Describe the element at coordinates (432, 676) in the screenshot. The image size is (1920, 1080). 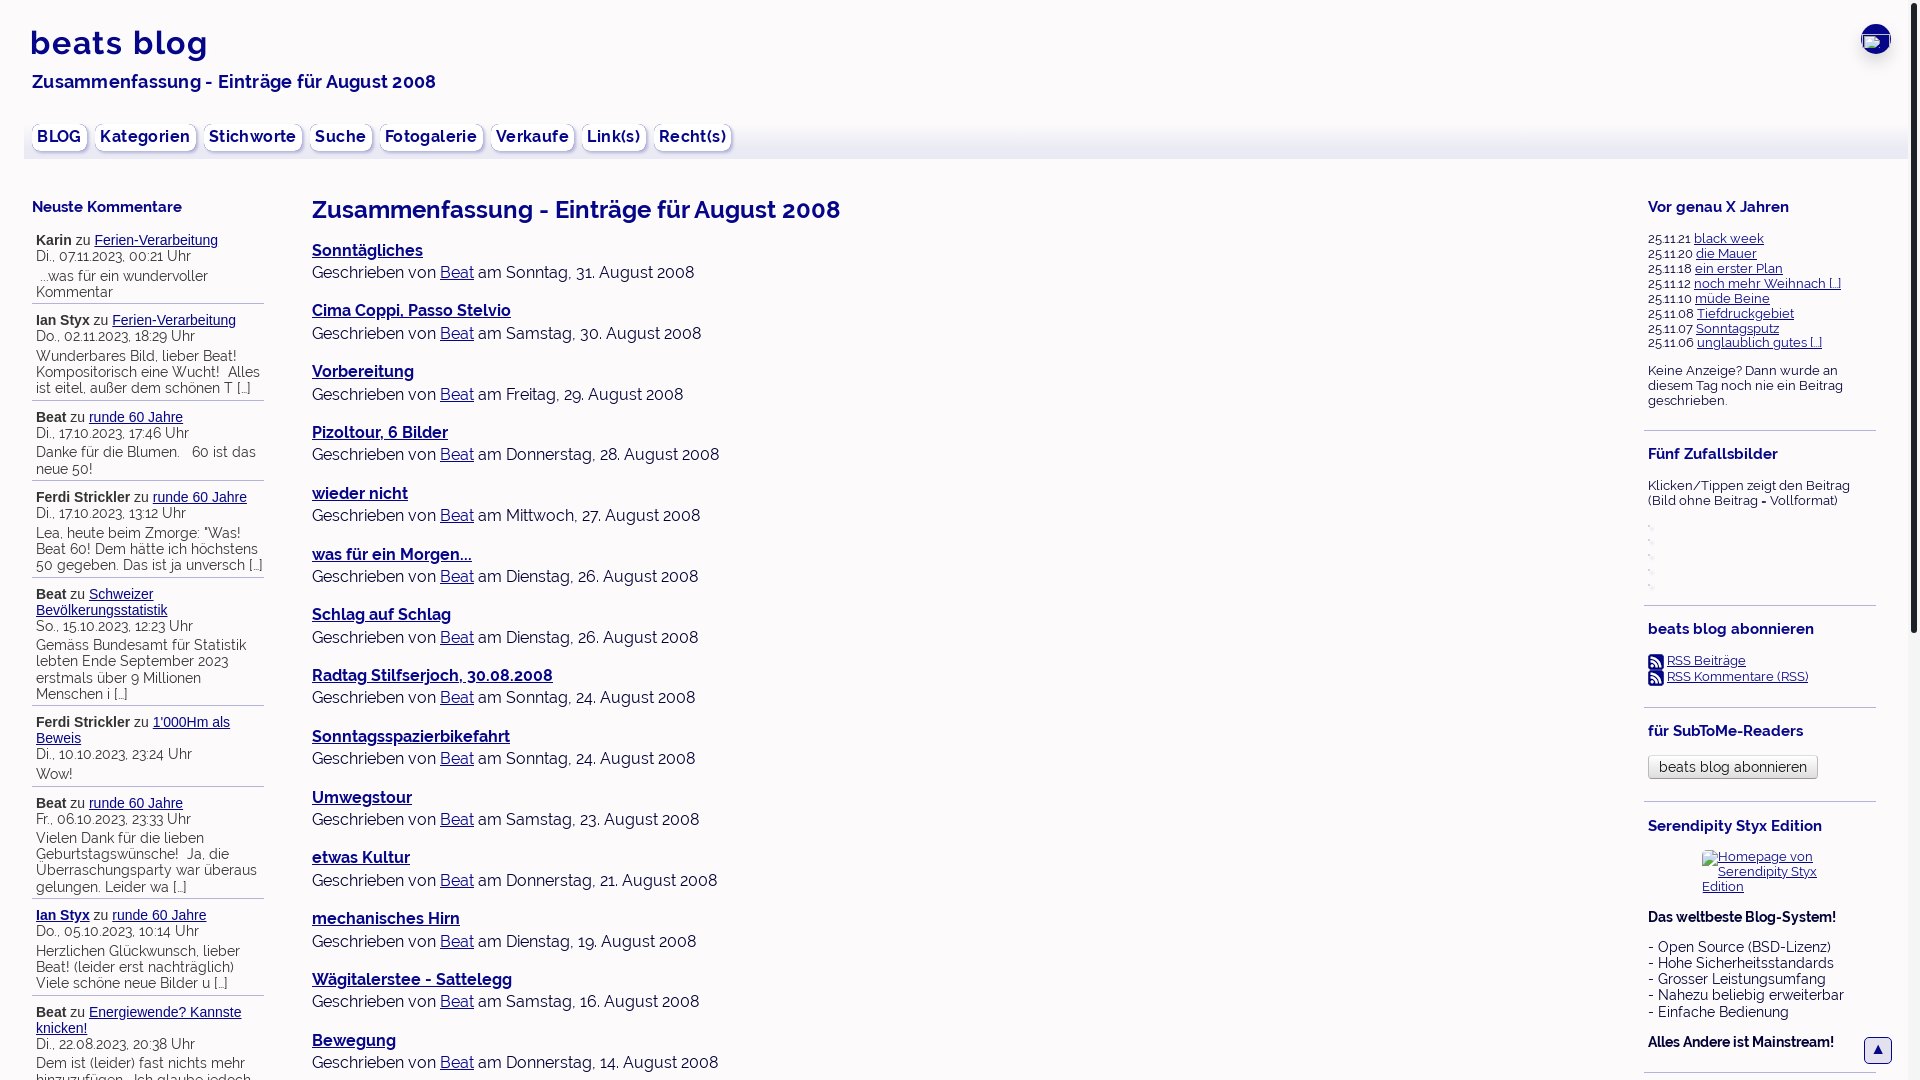
I see `Radtag Stilfserjoch, 30.08.2008` at that location.